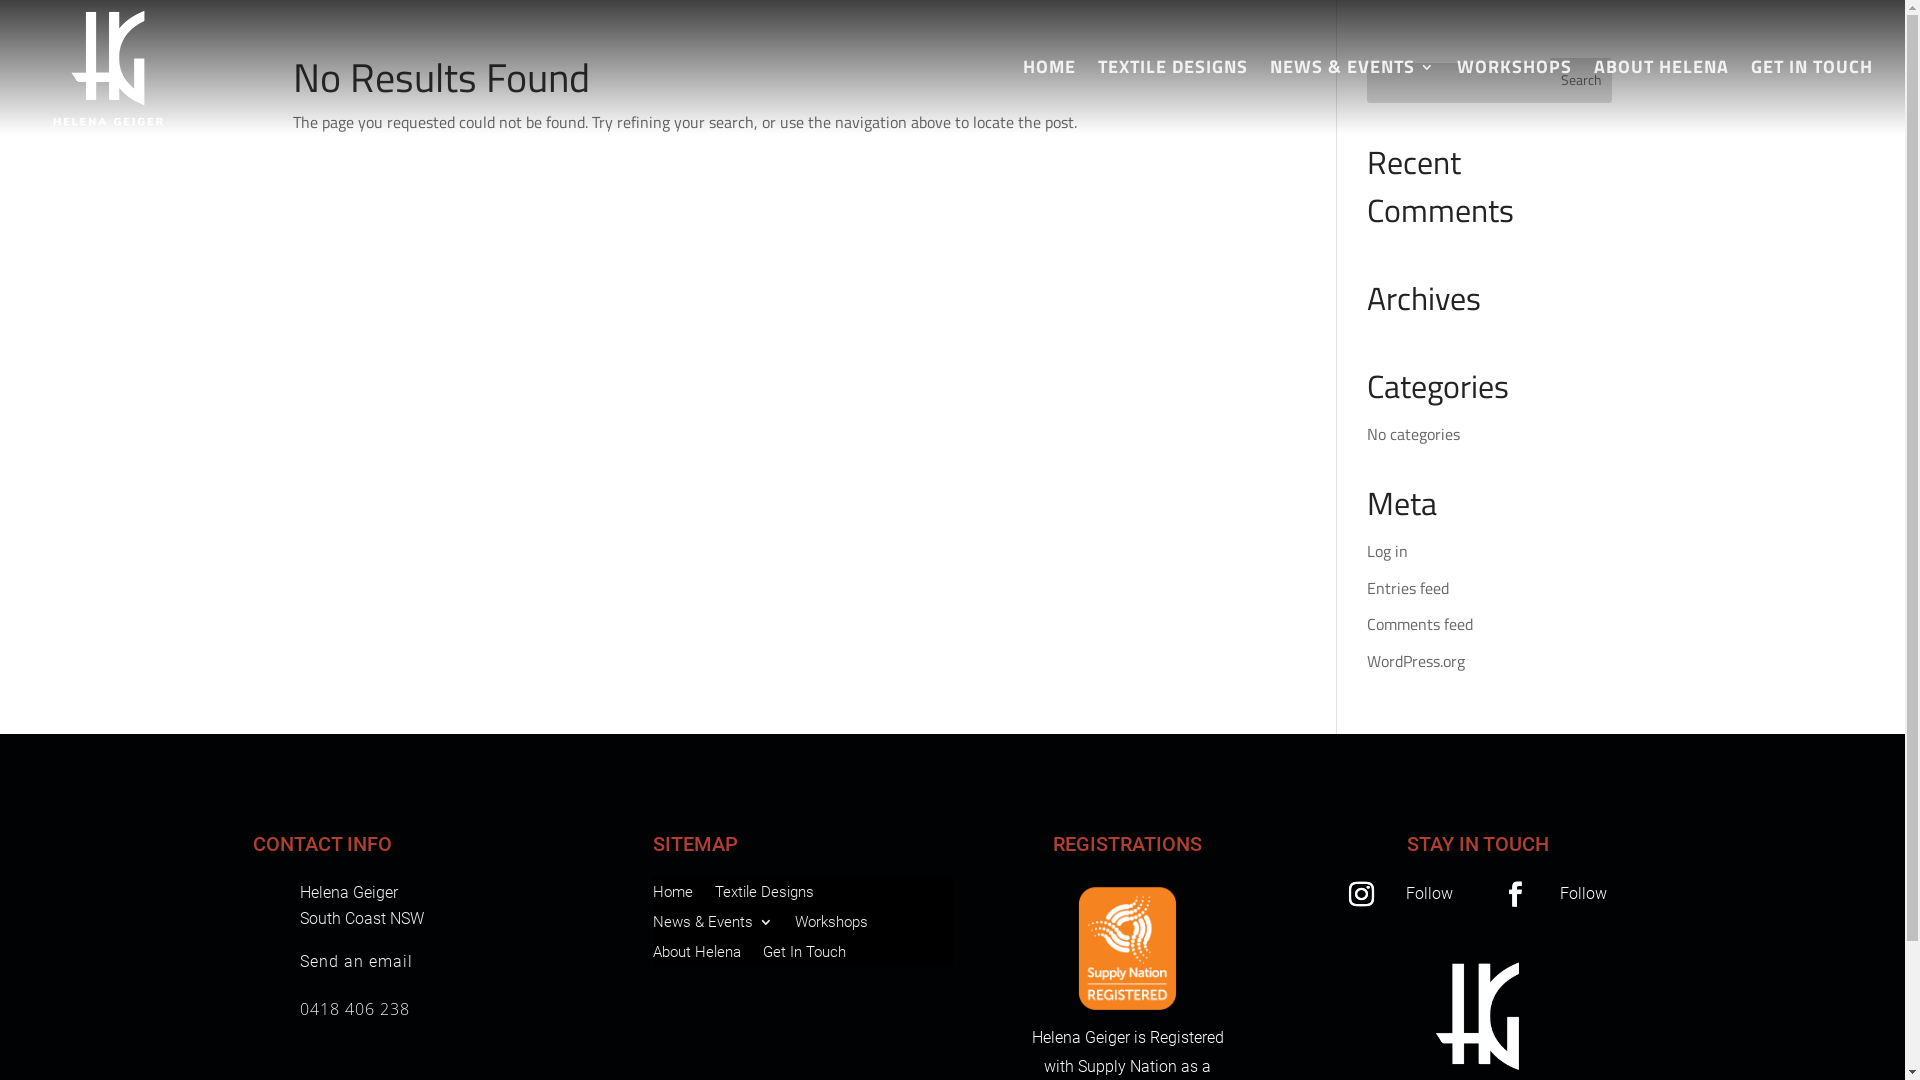 Image resolution: width=1920 pixels, height=1080 pixels. Describe the element at coordinates (1173, 97) in the screenshot. I see `TEXTILE DESIGNS` at that location.